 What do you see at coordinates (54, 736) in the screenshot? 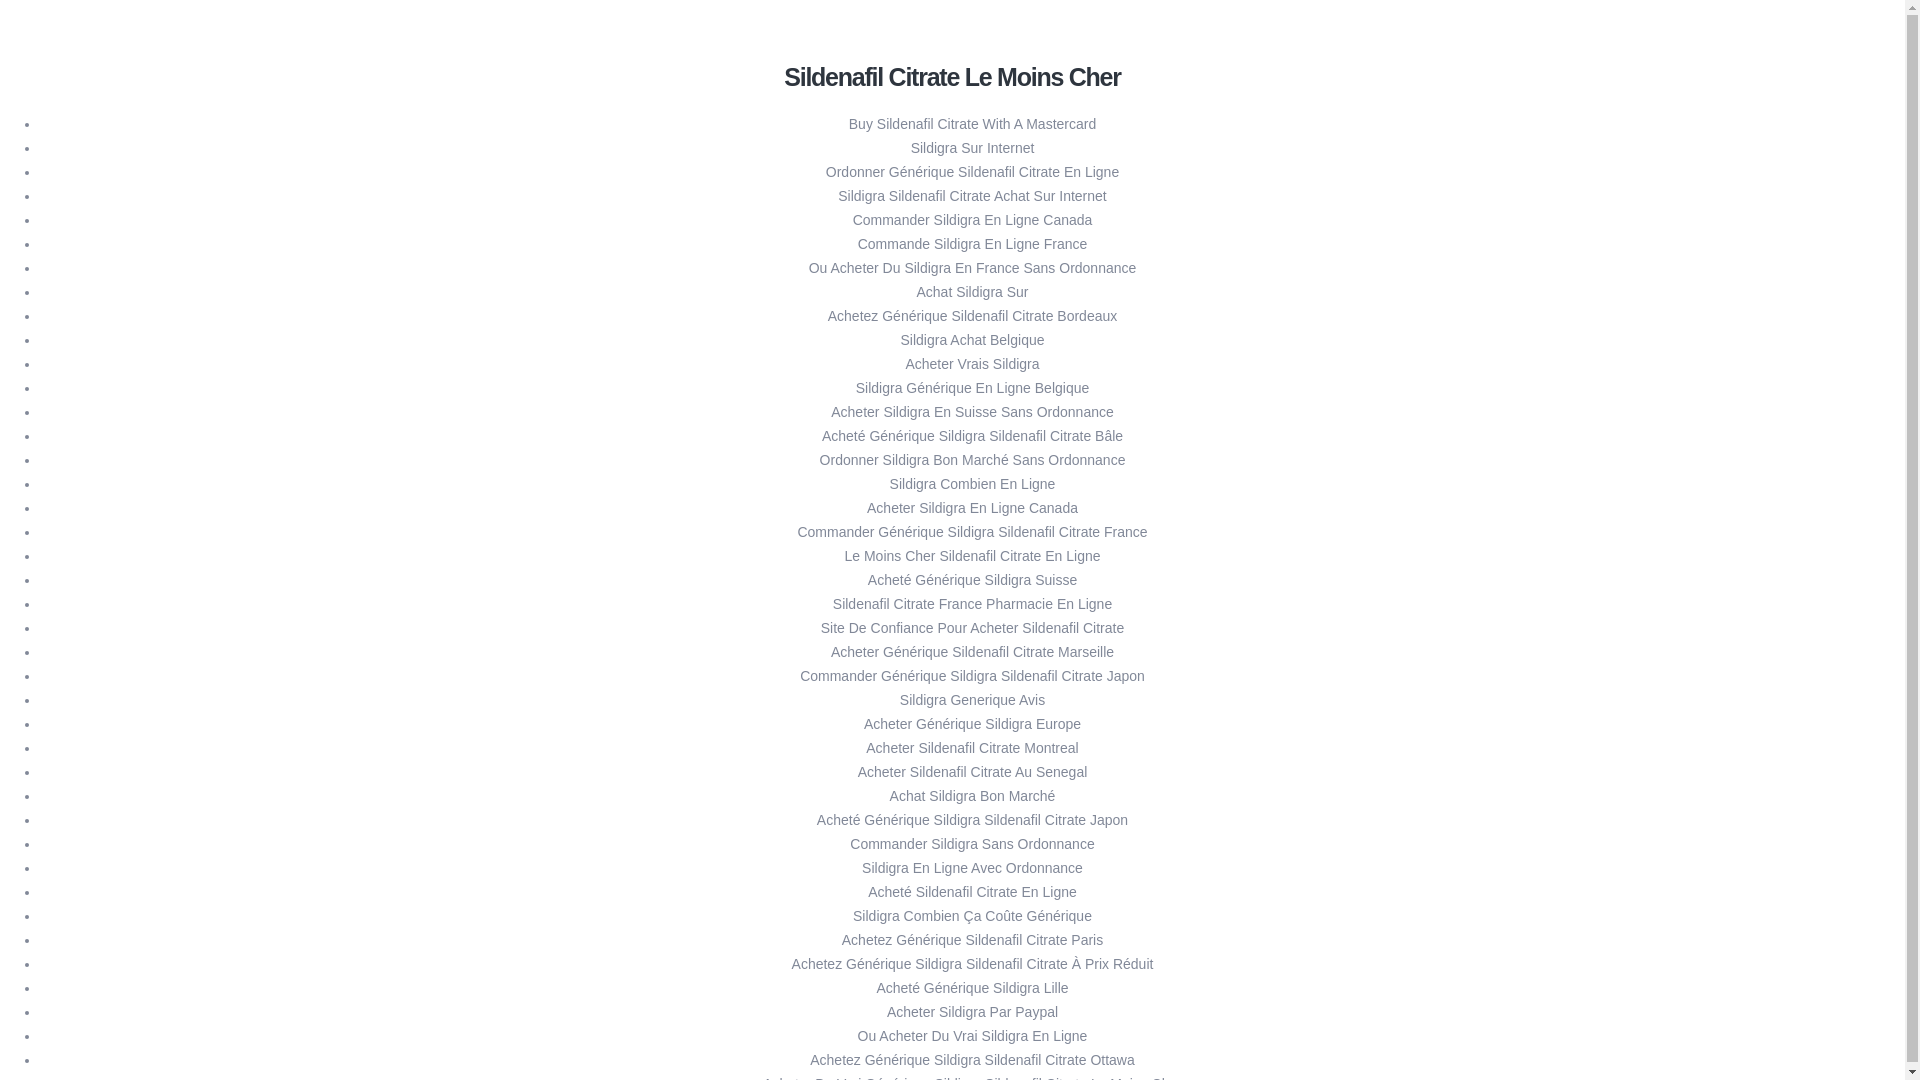
I see `Wnfxi` at bounding box center [54, 736].